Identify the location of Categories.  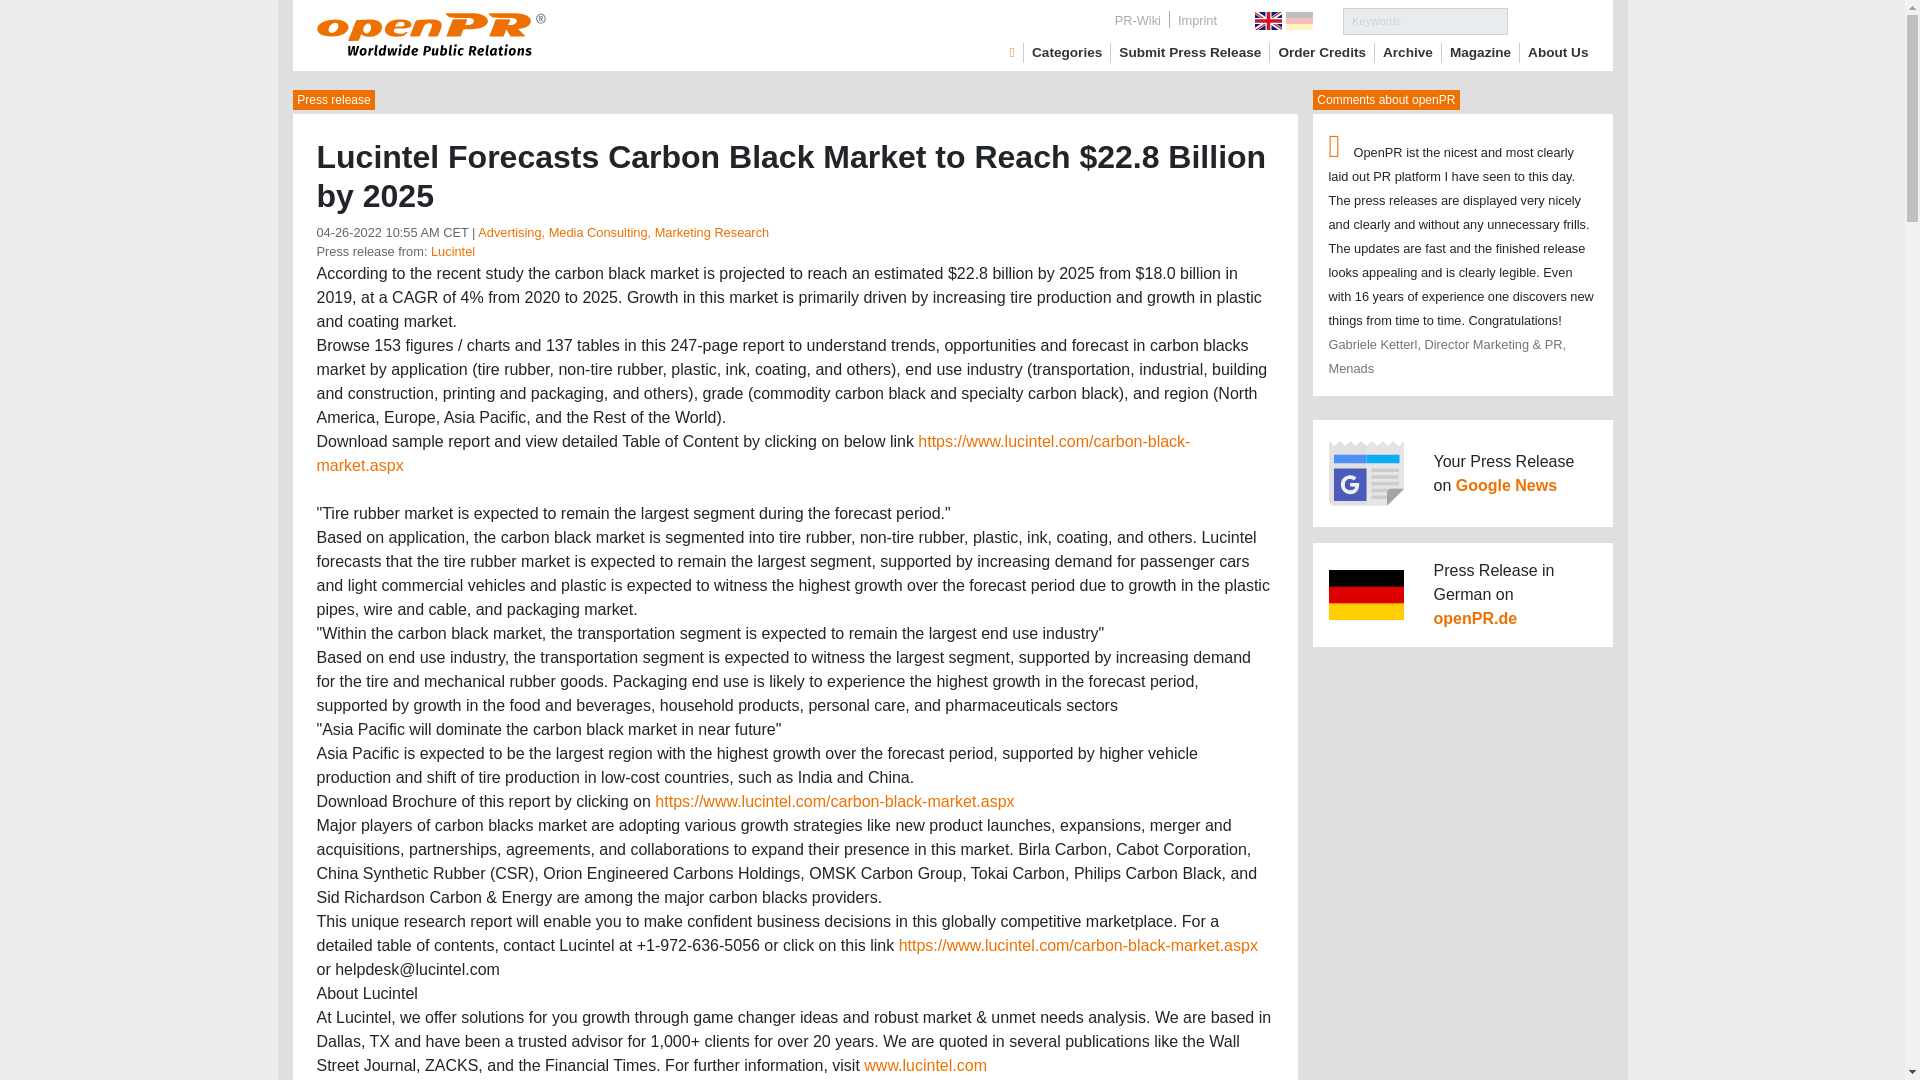
(1067, 52).